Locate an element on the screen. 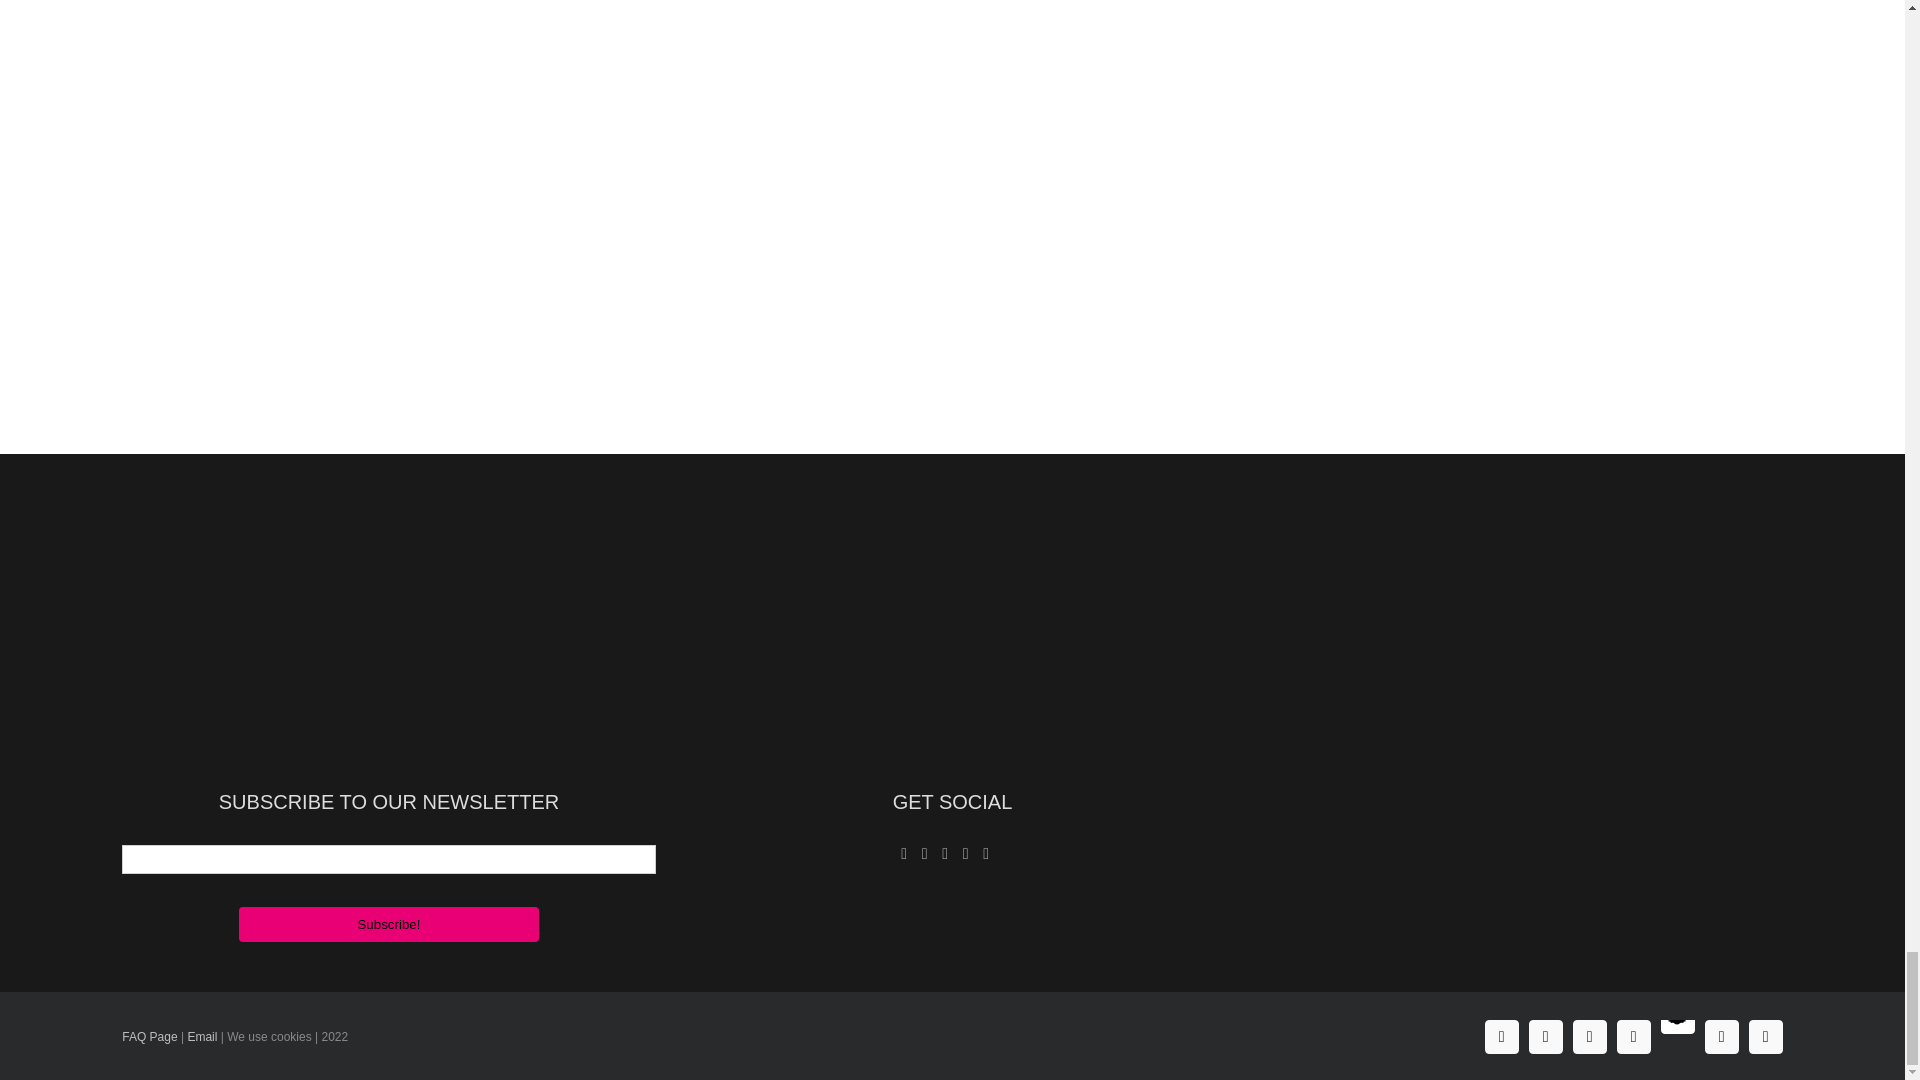 This screenshot has width=1920, height=1080. Twitter is located at coordinates (1590, 1036).